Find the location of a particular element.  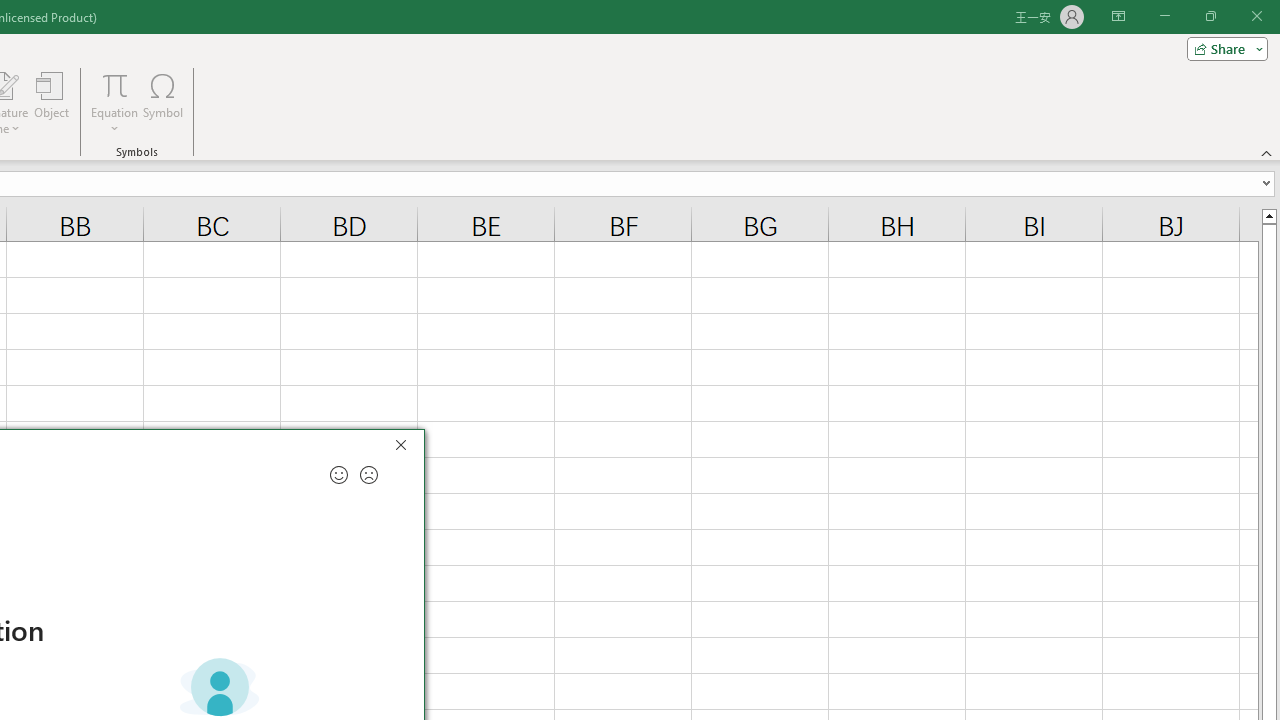

Equation is located at coordinates (114, 102).